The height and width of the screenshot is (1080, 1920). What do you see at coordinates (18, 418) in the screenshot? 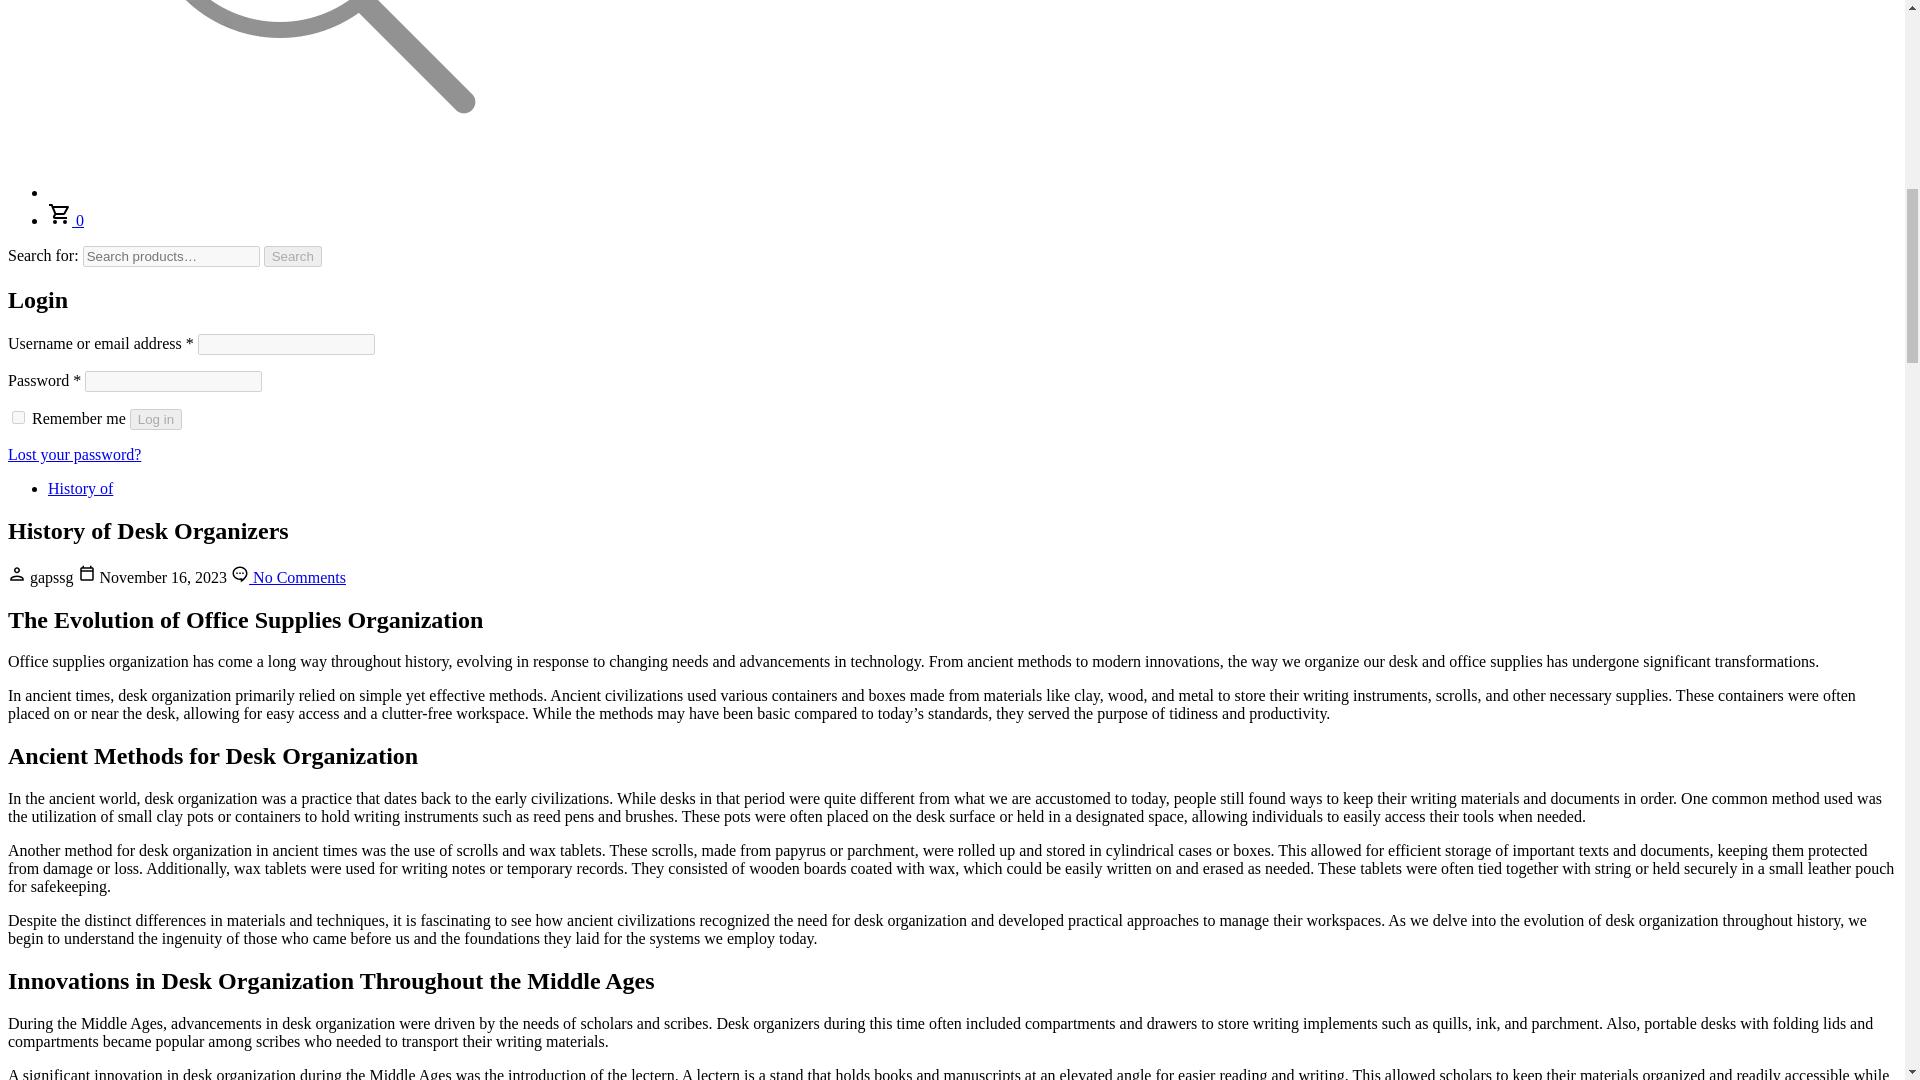
I see `forever` at bounding box center [18, 418].